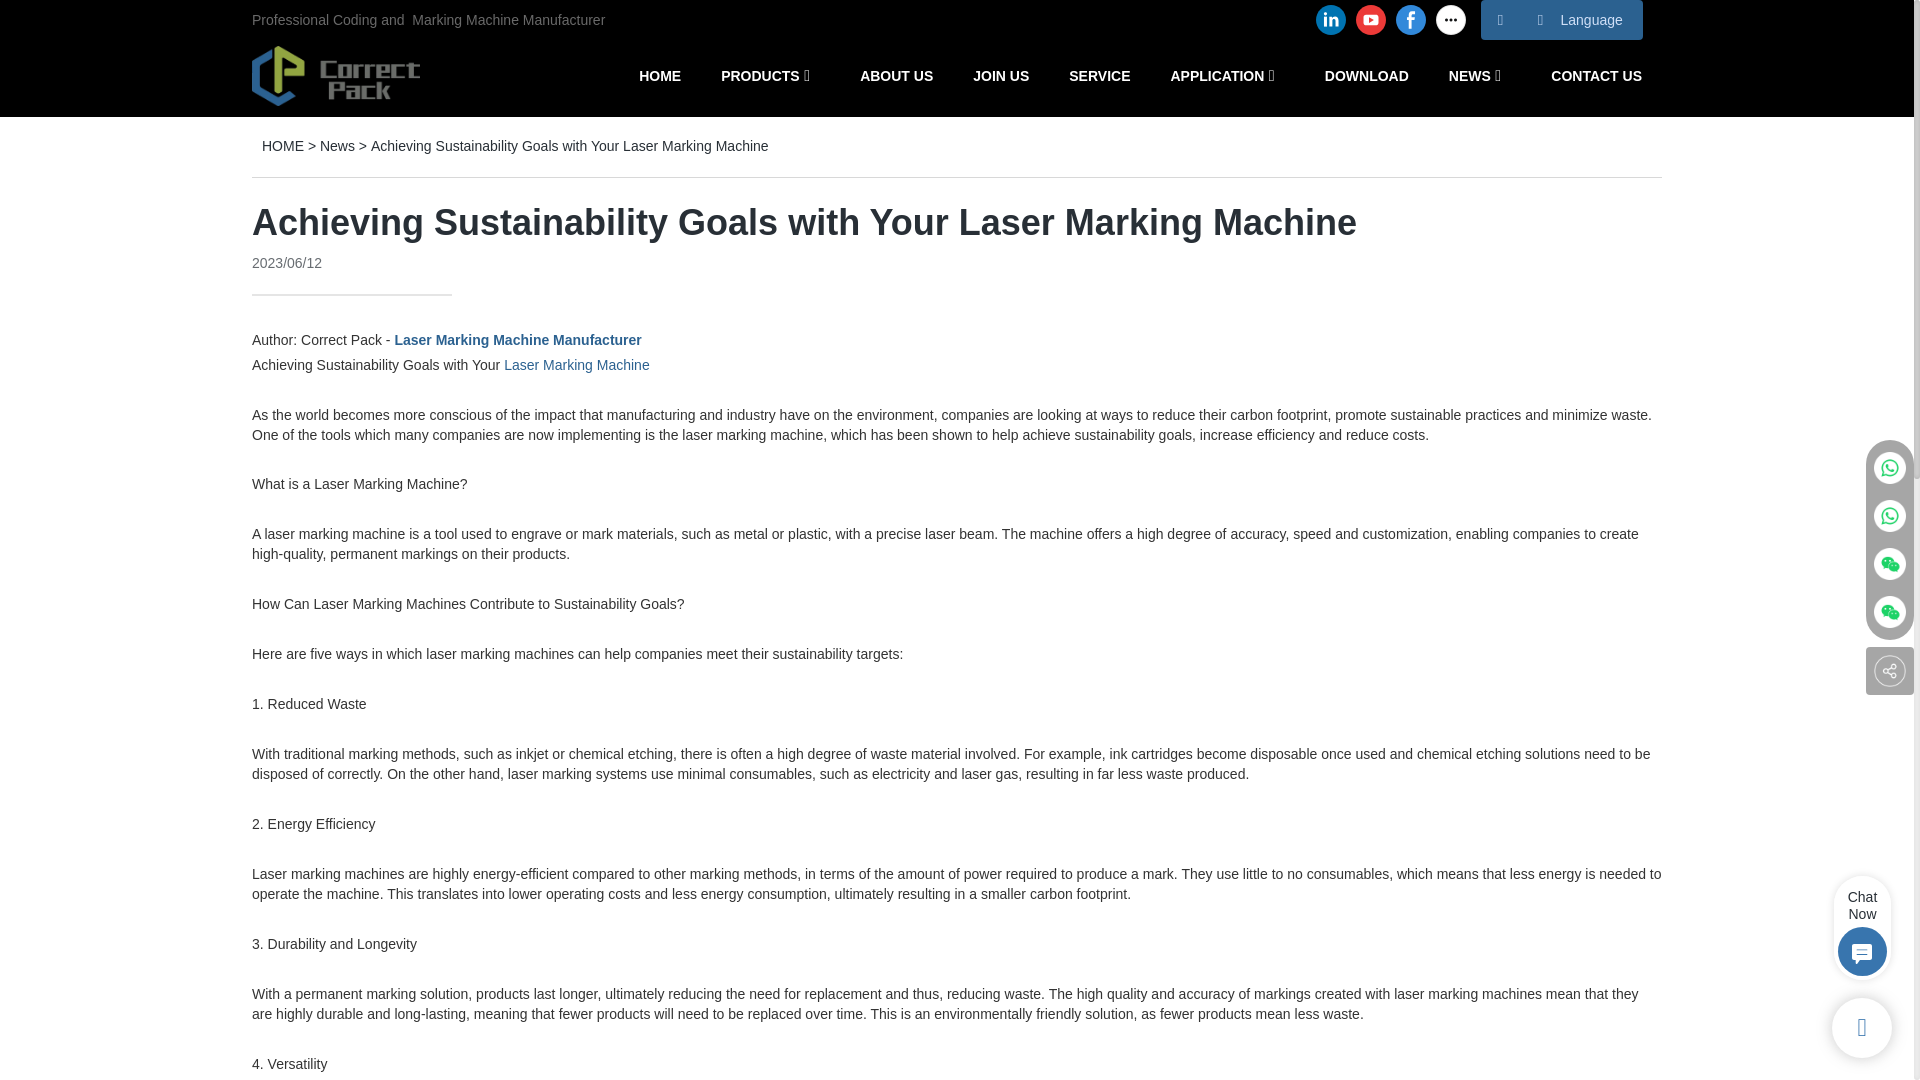 Image resolution: width=1920 pixels, height=1080 pixels. What do you see at coordinates (576, 364) in the screenshot?
I see `Laser Marking Machine` at bounding box center [576, 364].